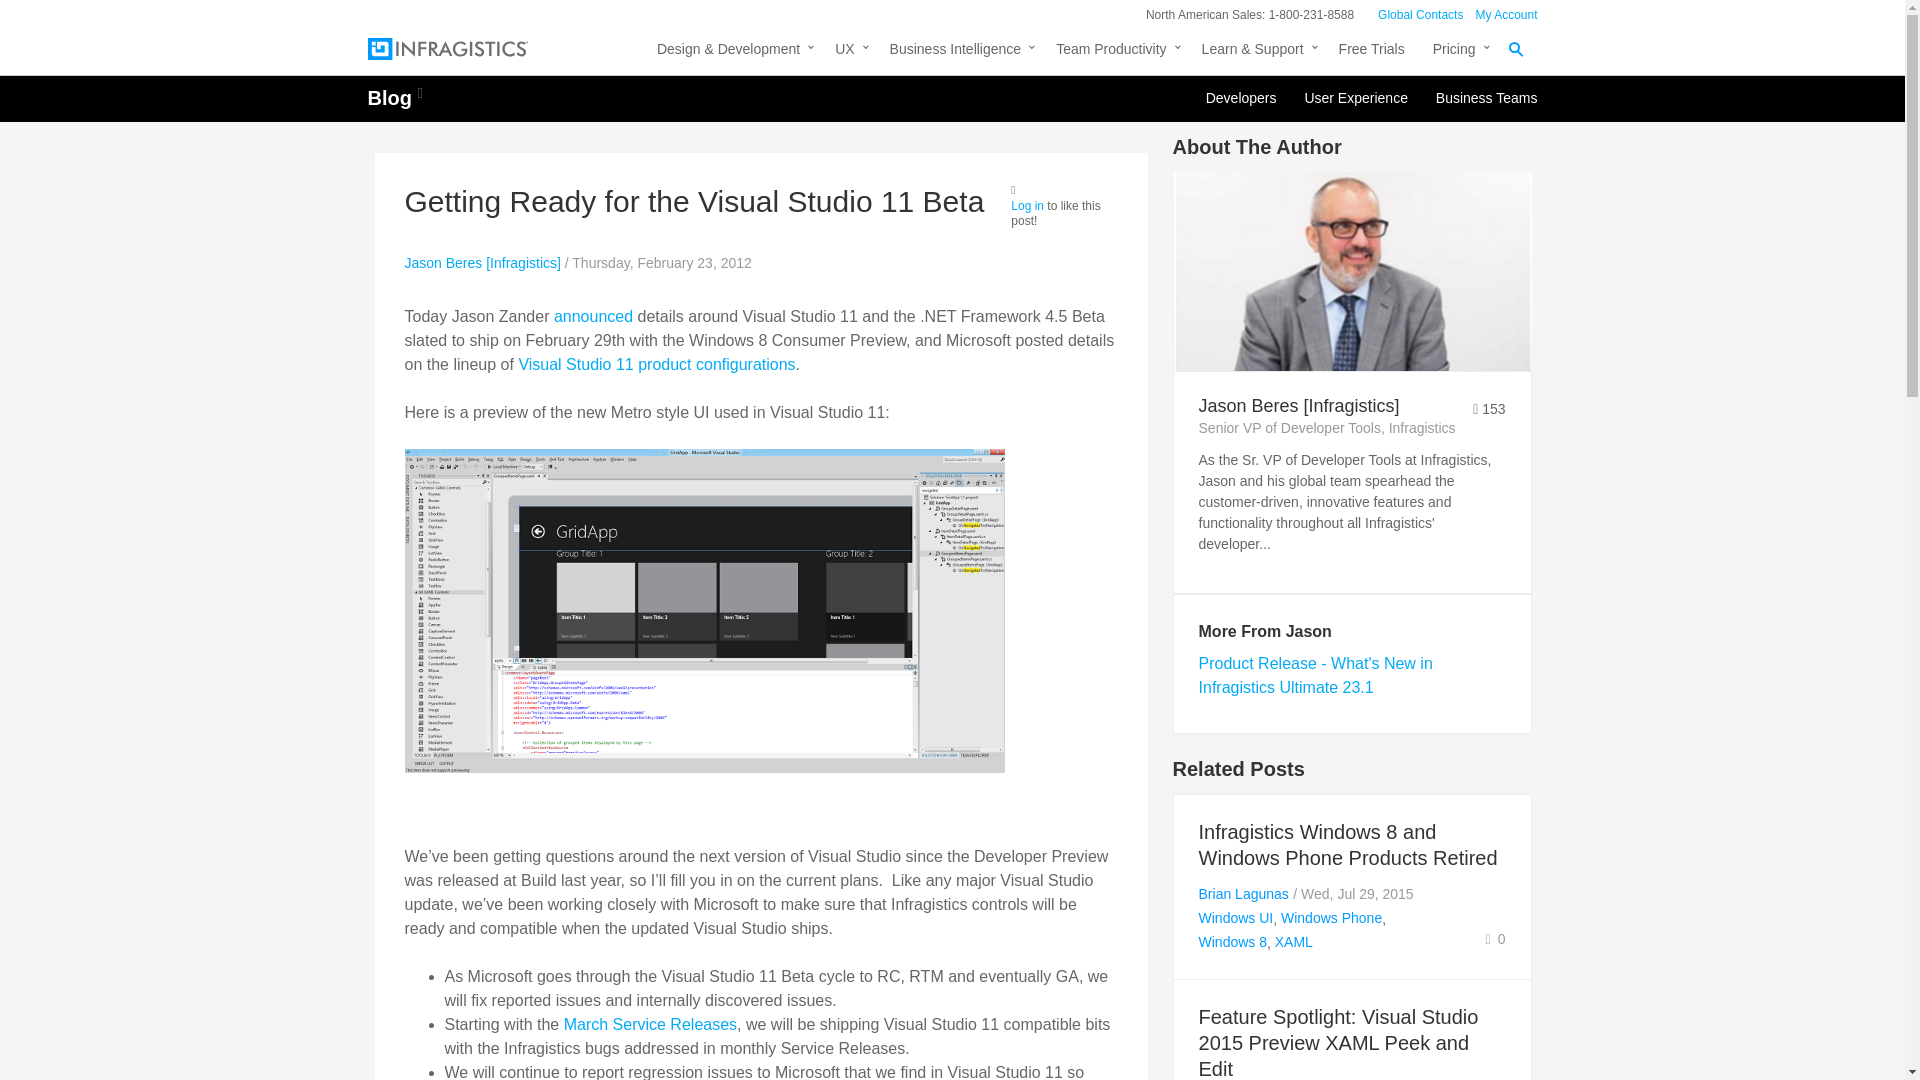  Describe the element at coordinates (848, 52) in the screenshot. I see `UX` at that location.